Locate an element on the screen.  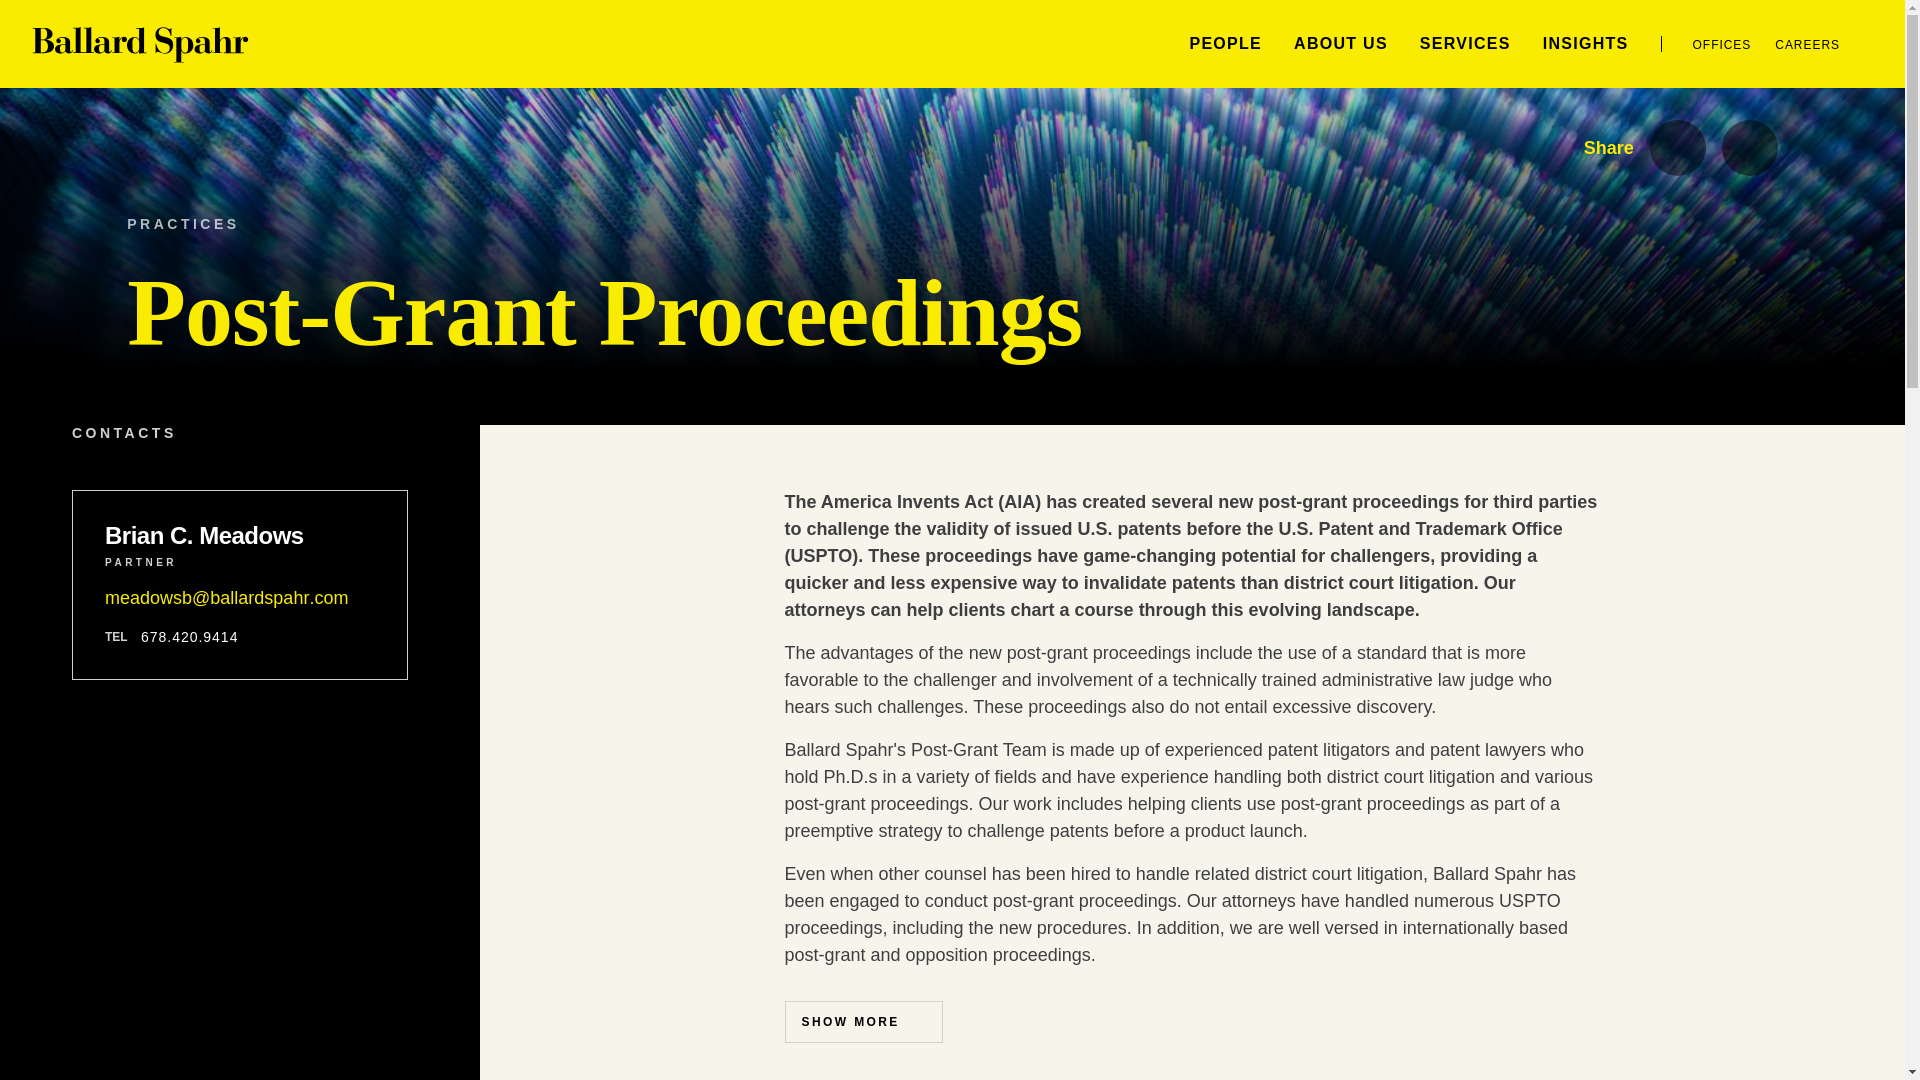
PEOPLE is located at coordinates (1224, 42).